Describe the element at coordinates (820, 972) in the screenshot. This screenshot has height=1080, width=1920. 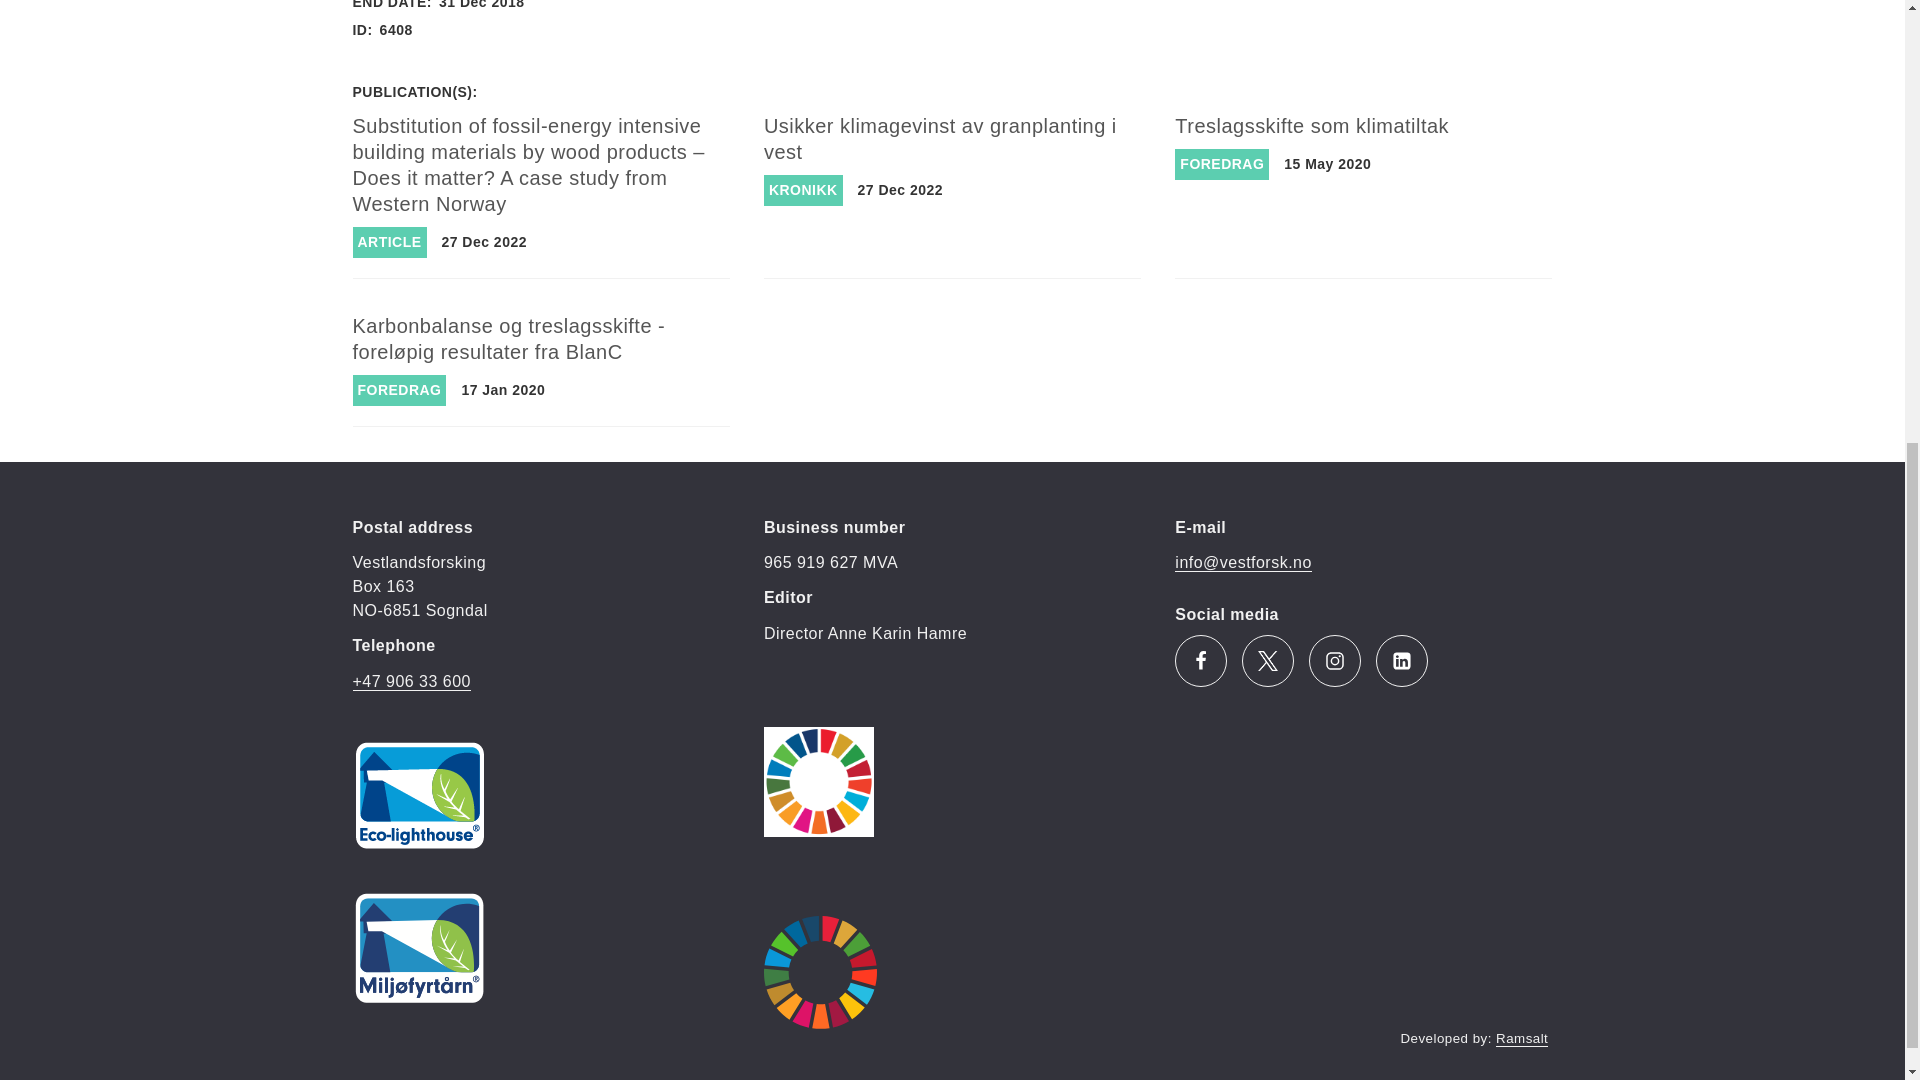
I see `SDG logo` at that location.